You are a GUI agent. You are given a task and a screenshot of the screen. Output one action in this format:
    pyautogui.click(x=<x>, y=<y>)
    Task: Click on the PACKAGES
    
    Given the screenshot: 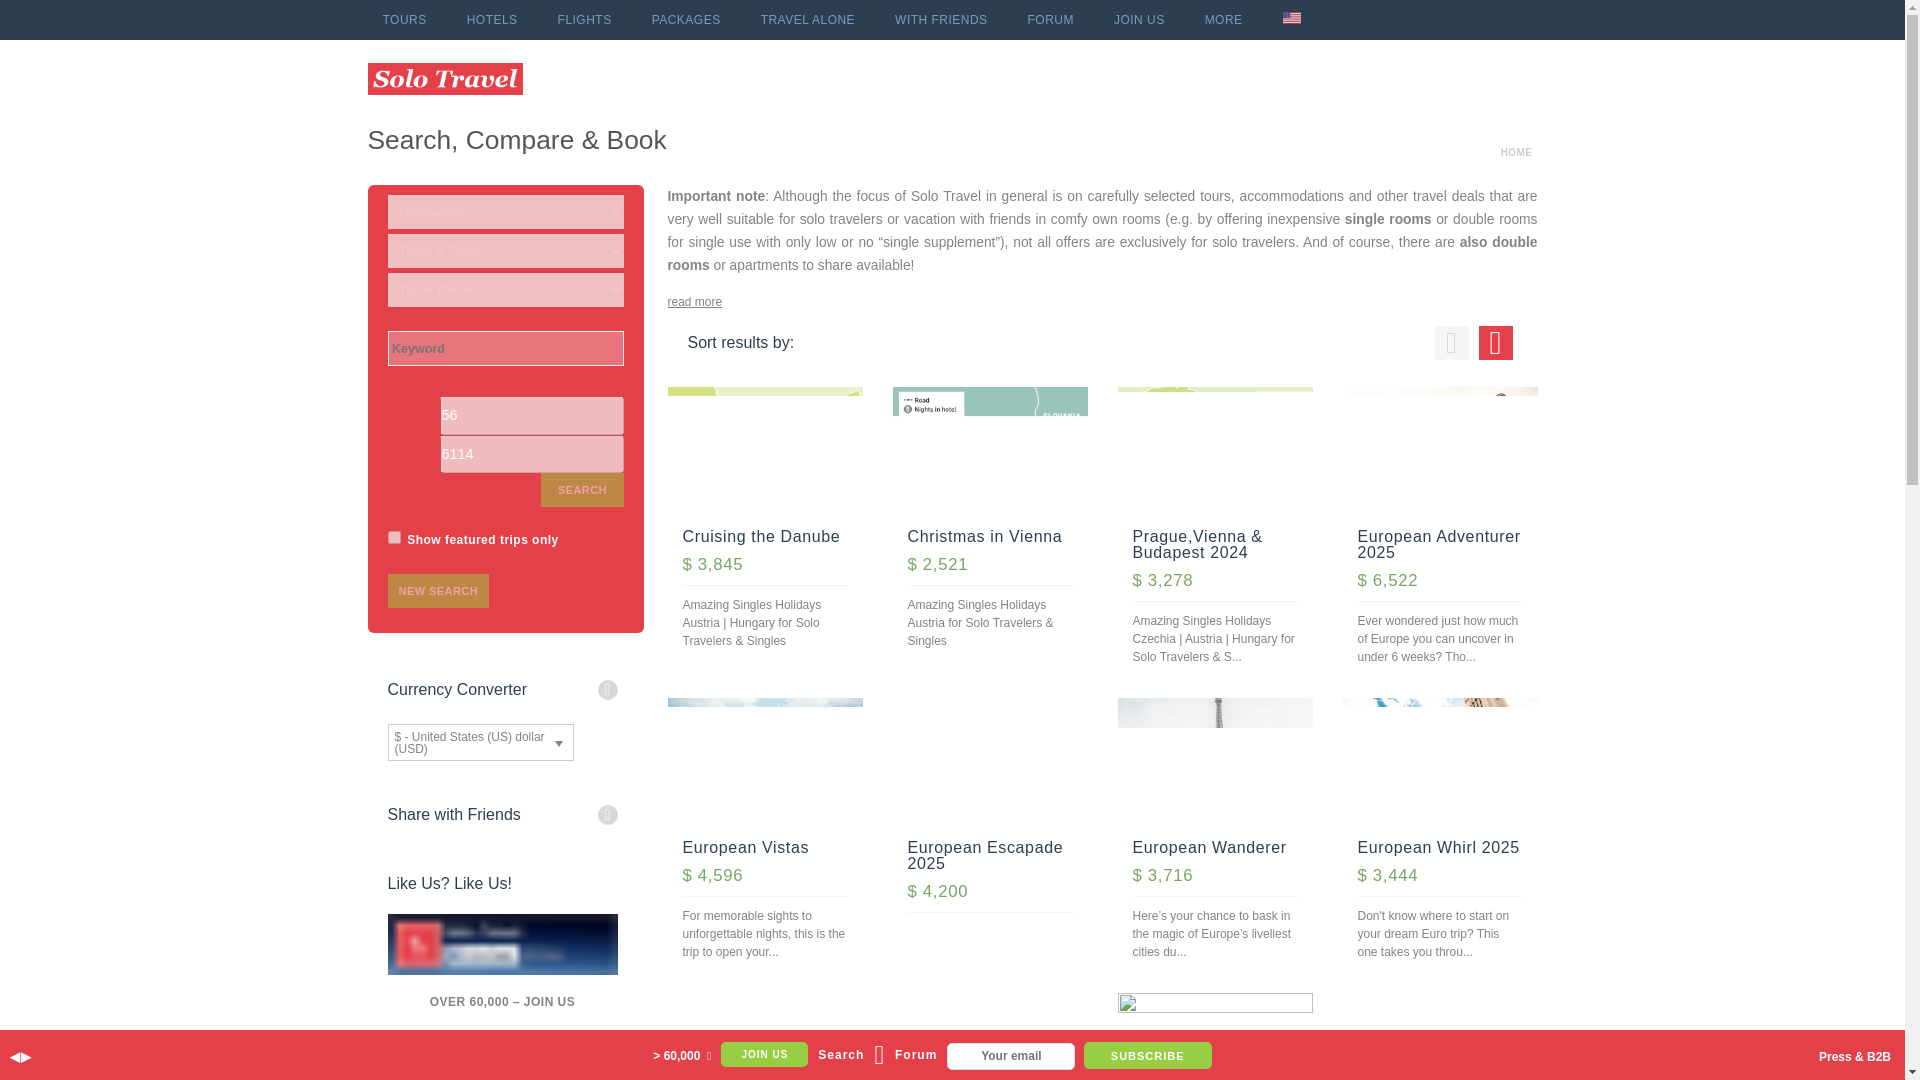 What is the action you would take?
    pyautogui.click(x=686, y=20)
    